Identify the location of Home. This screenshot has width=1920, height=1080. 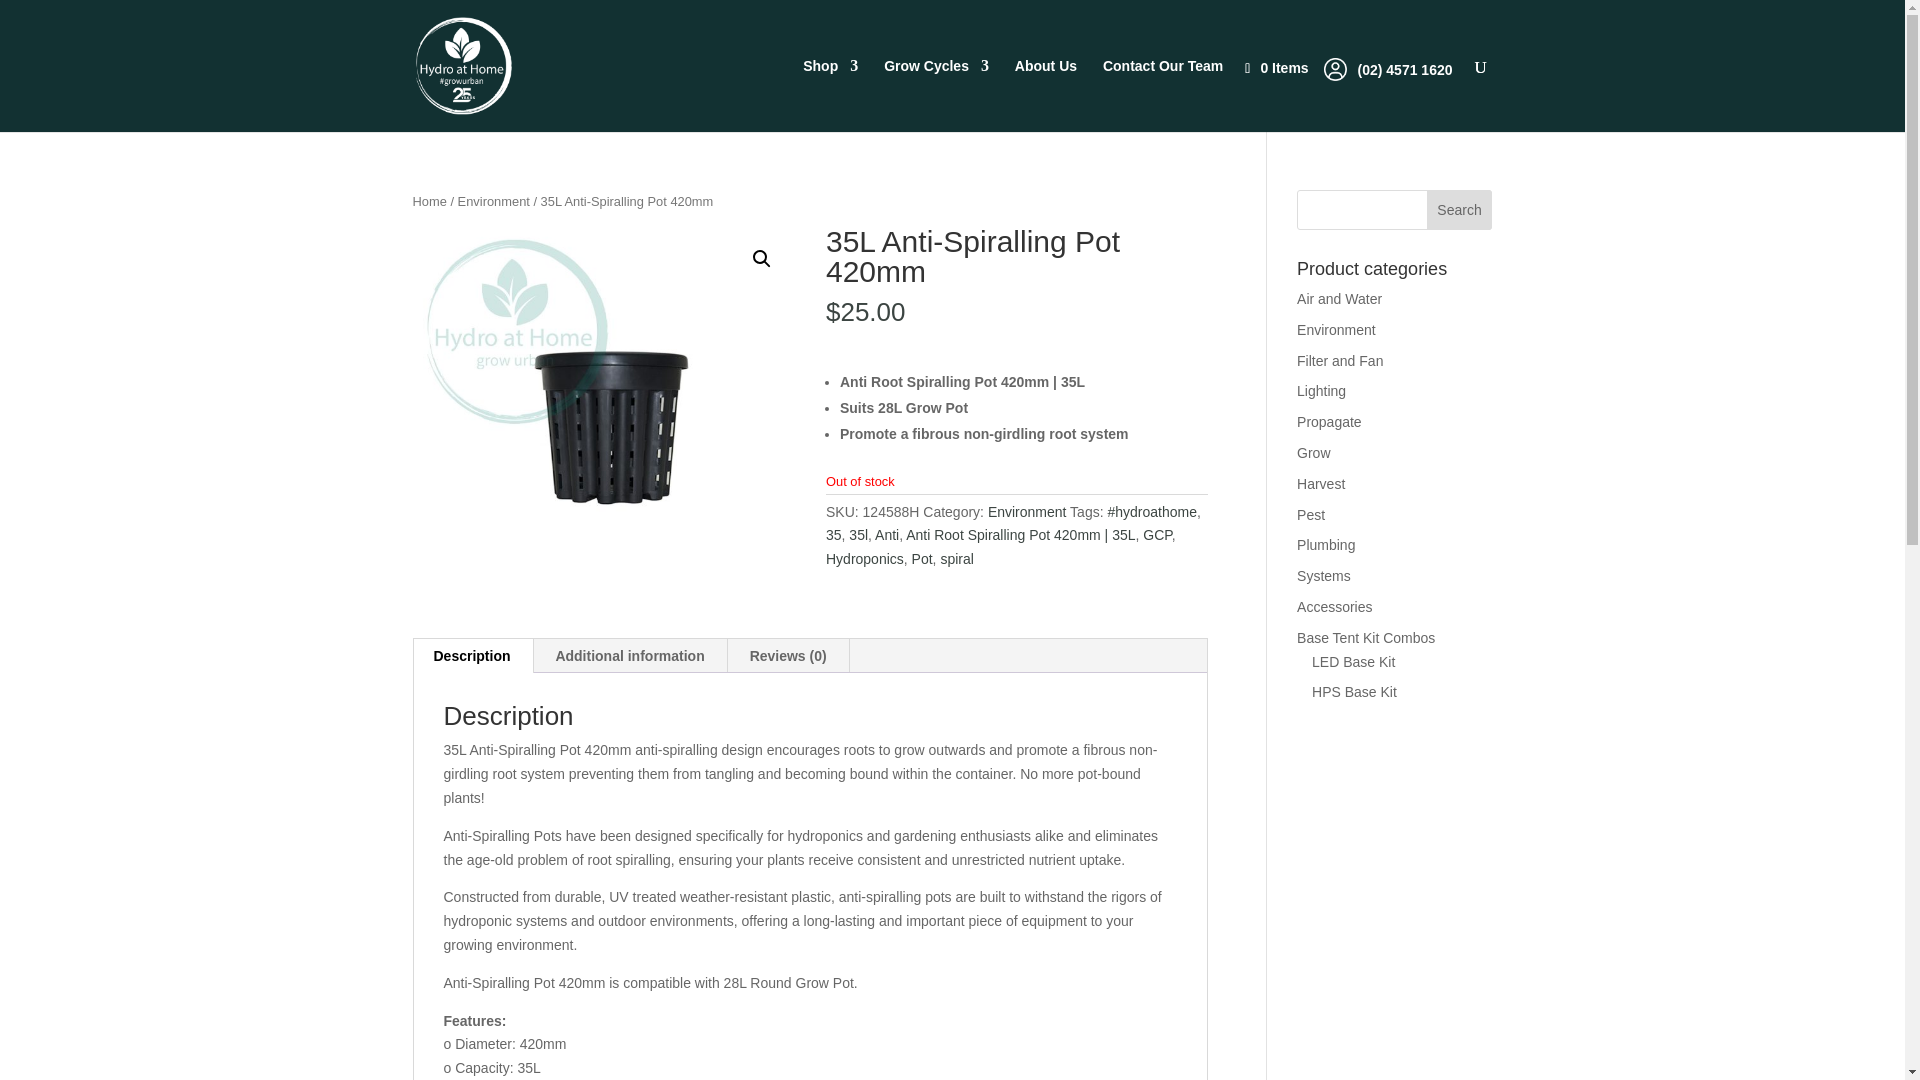
(428, 202).